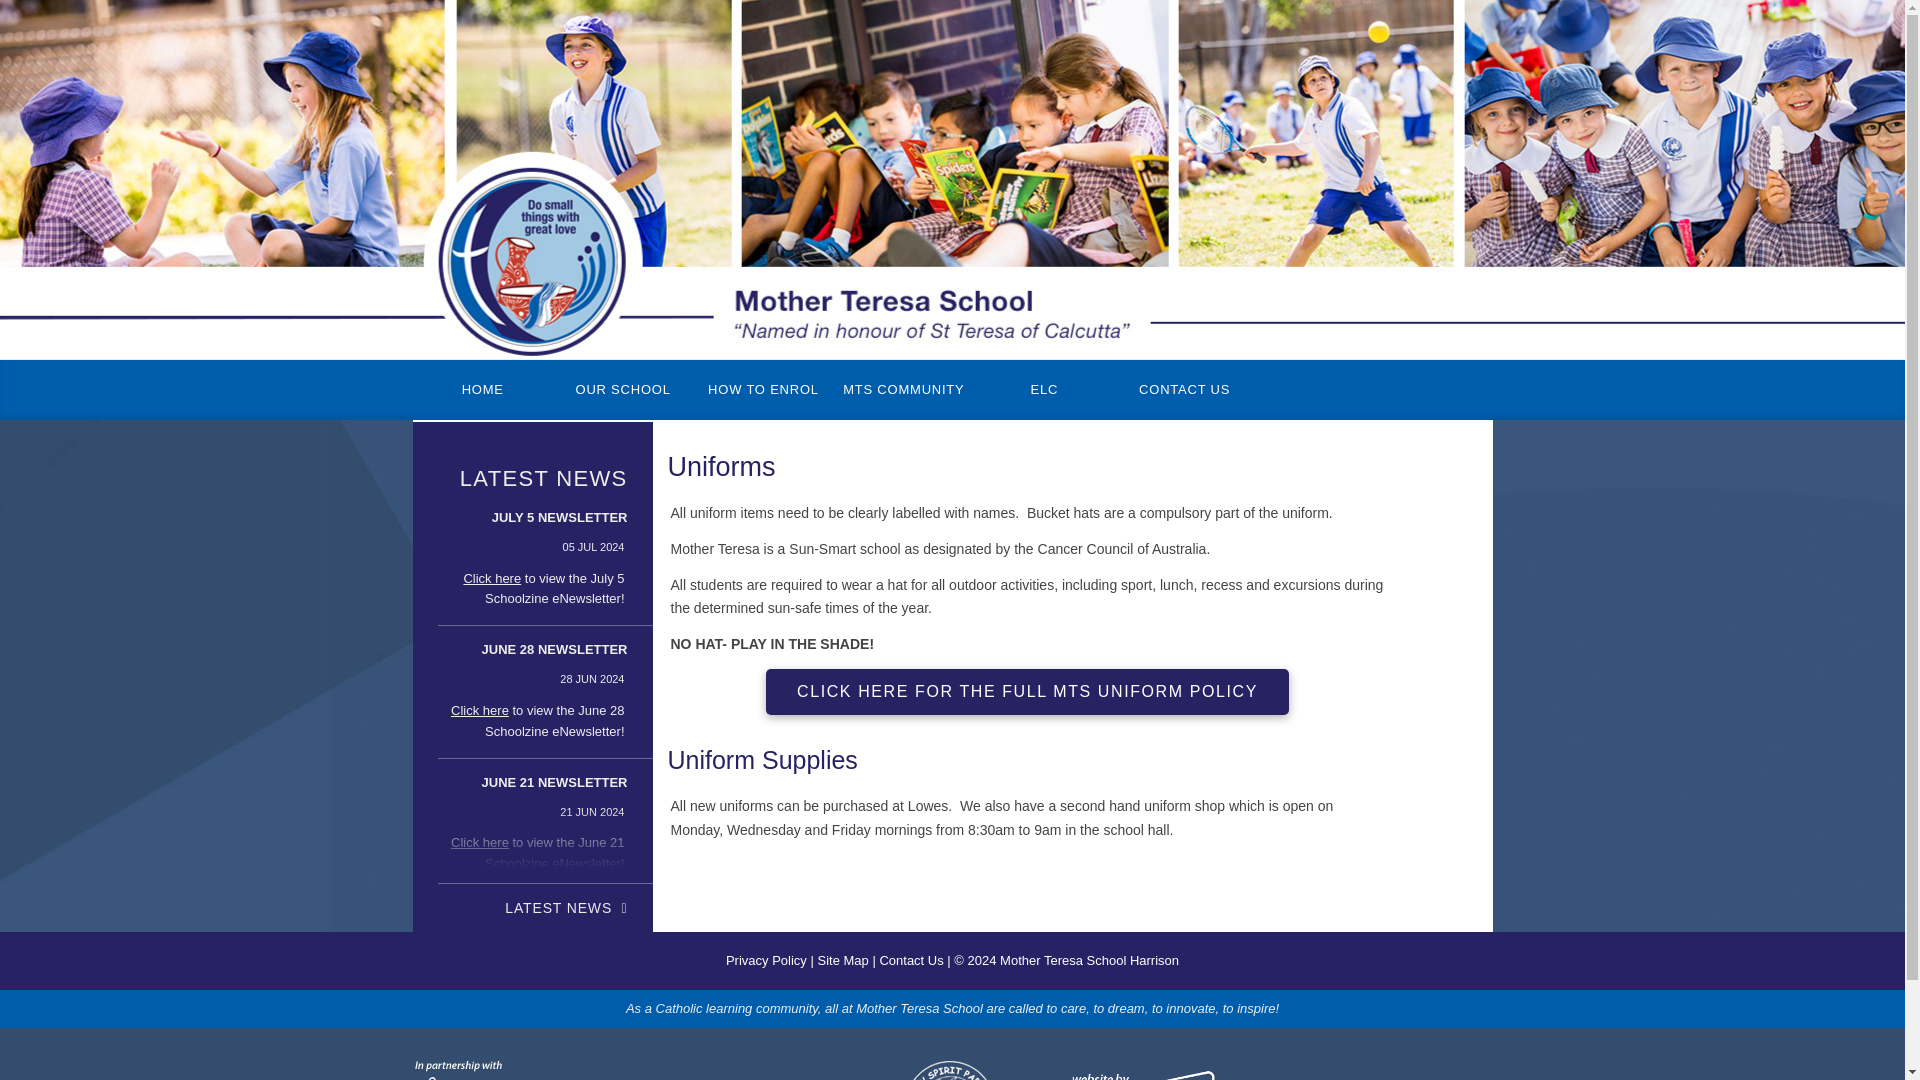 This screenshot has height=1080, width=1920. I want to click on HOME, so click(482, 390).